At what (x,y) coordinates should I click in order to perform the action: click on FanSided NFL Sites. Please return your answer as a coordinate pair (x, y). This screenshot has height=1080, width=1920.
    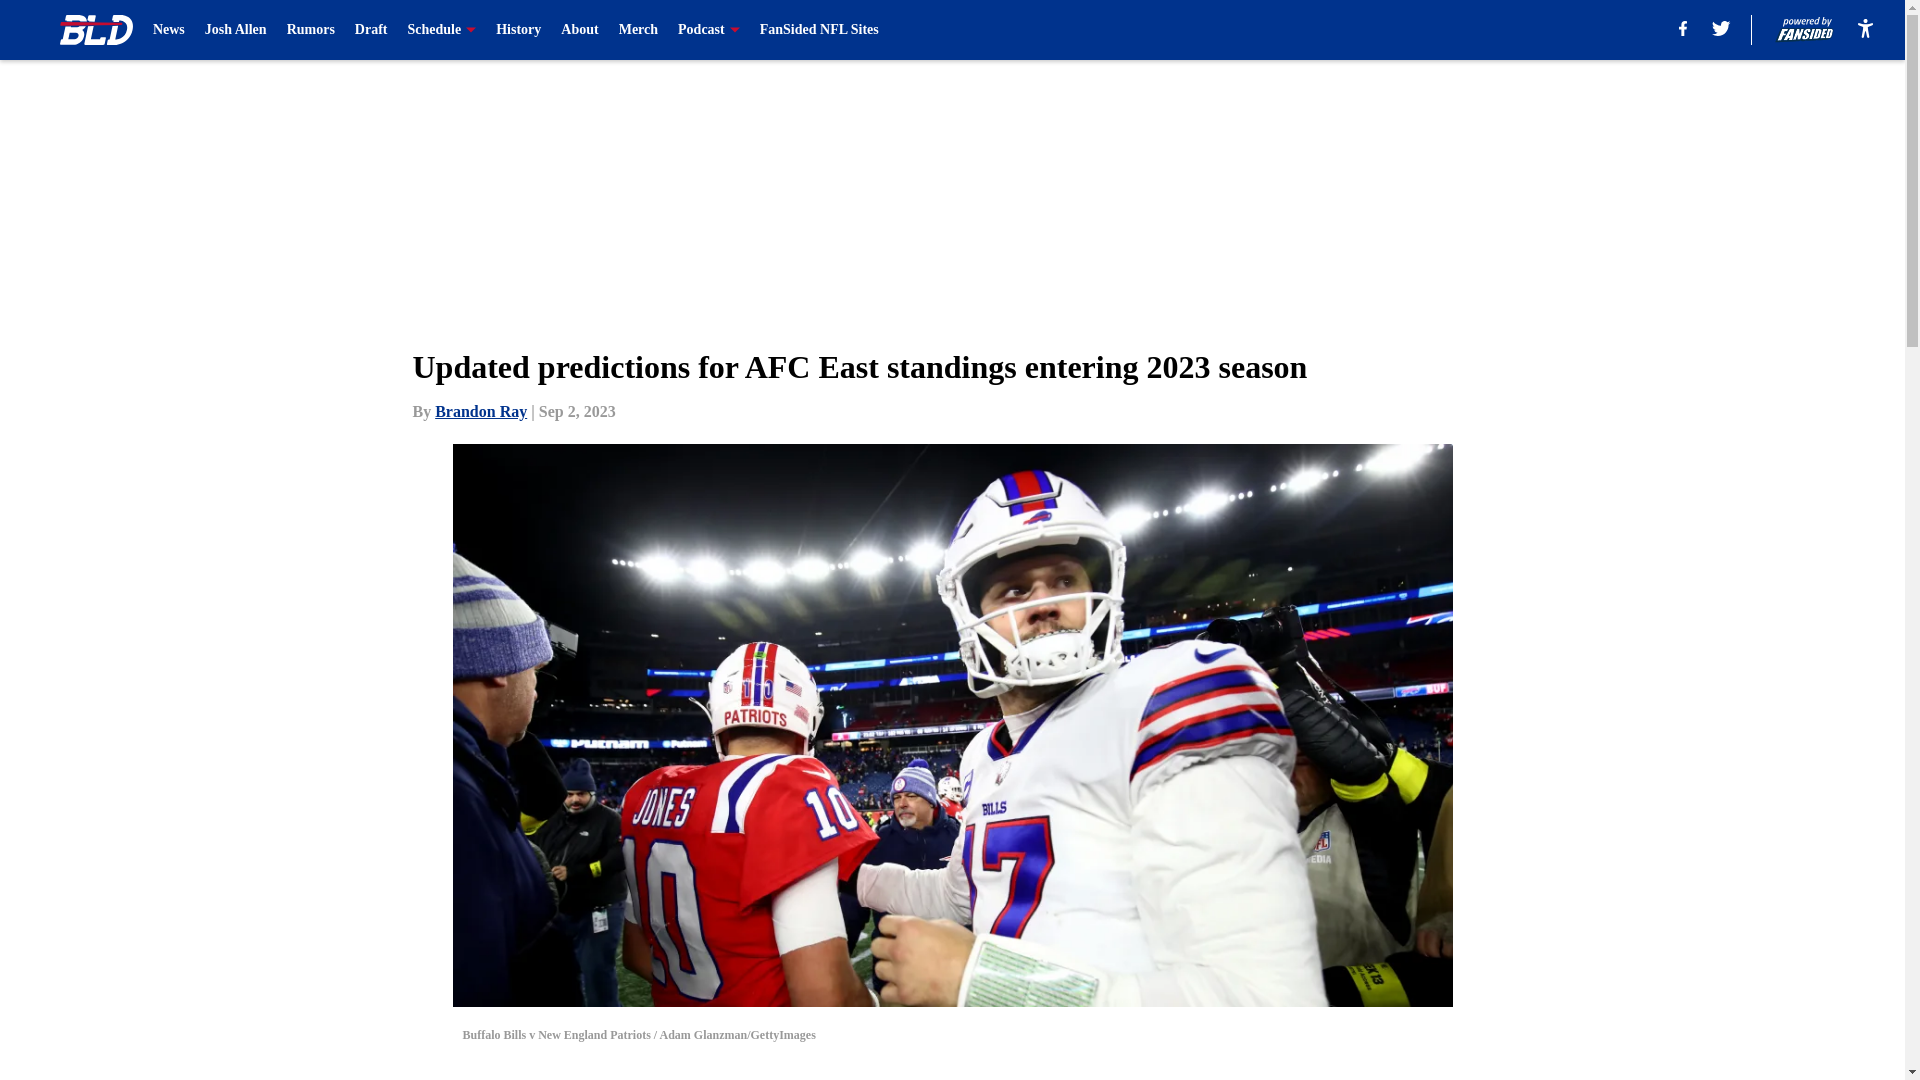
    Looking at the image, I should click on (820, 30).